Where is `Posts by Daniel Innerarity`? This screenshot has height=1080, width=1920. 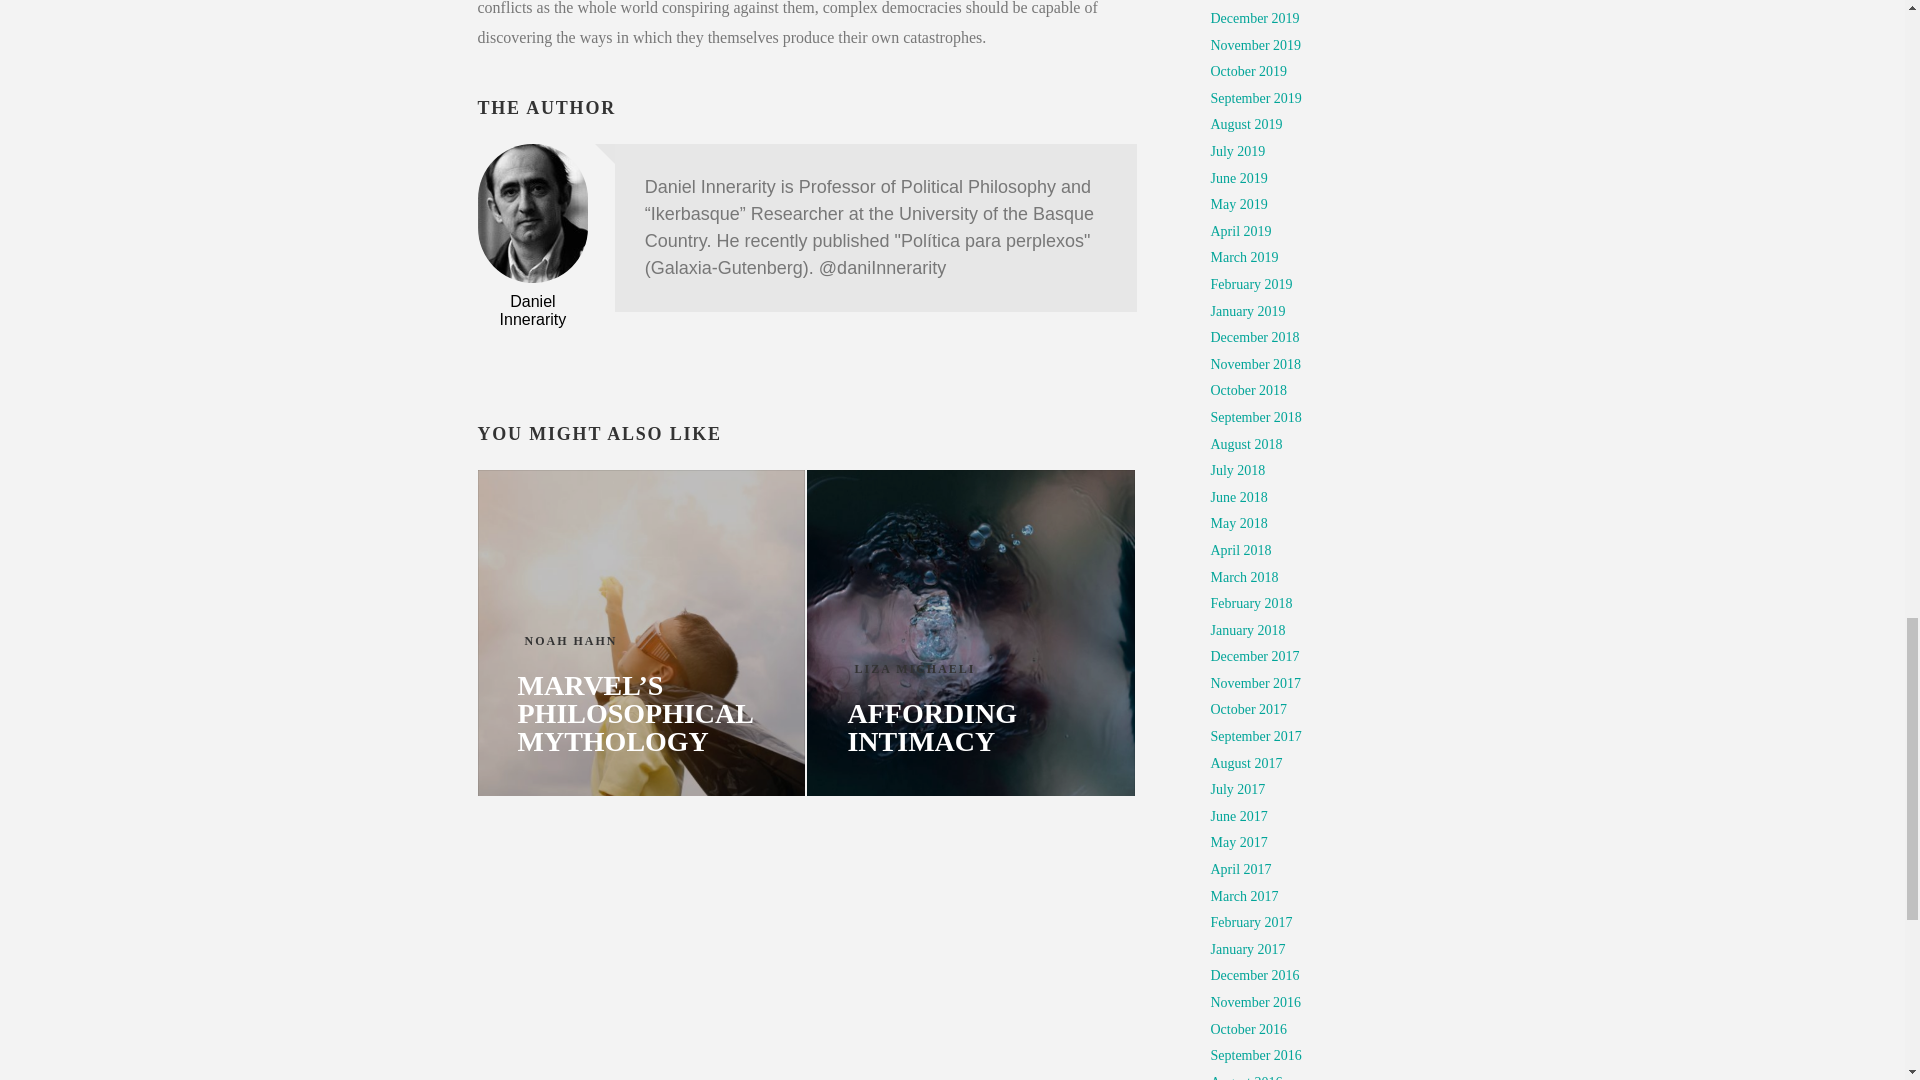 Posts by Daniel Innerarity is located at coordinates (532, 310).